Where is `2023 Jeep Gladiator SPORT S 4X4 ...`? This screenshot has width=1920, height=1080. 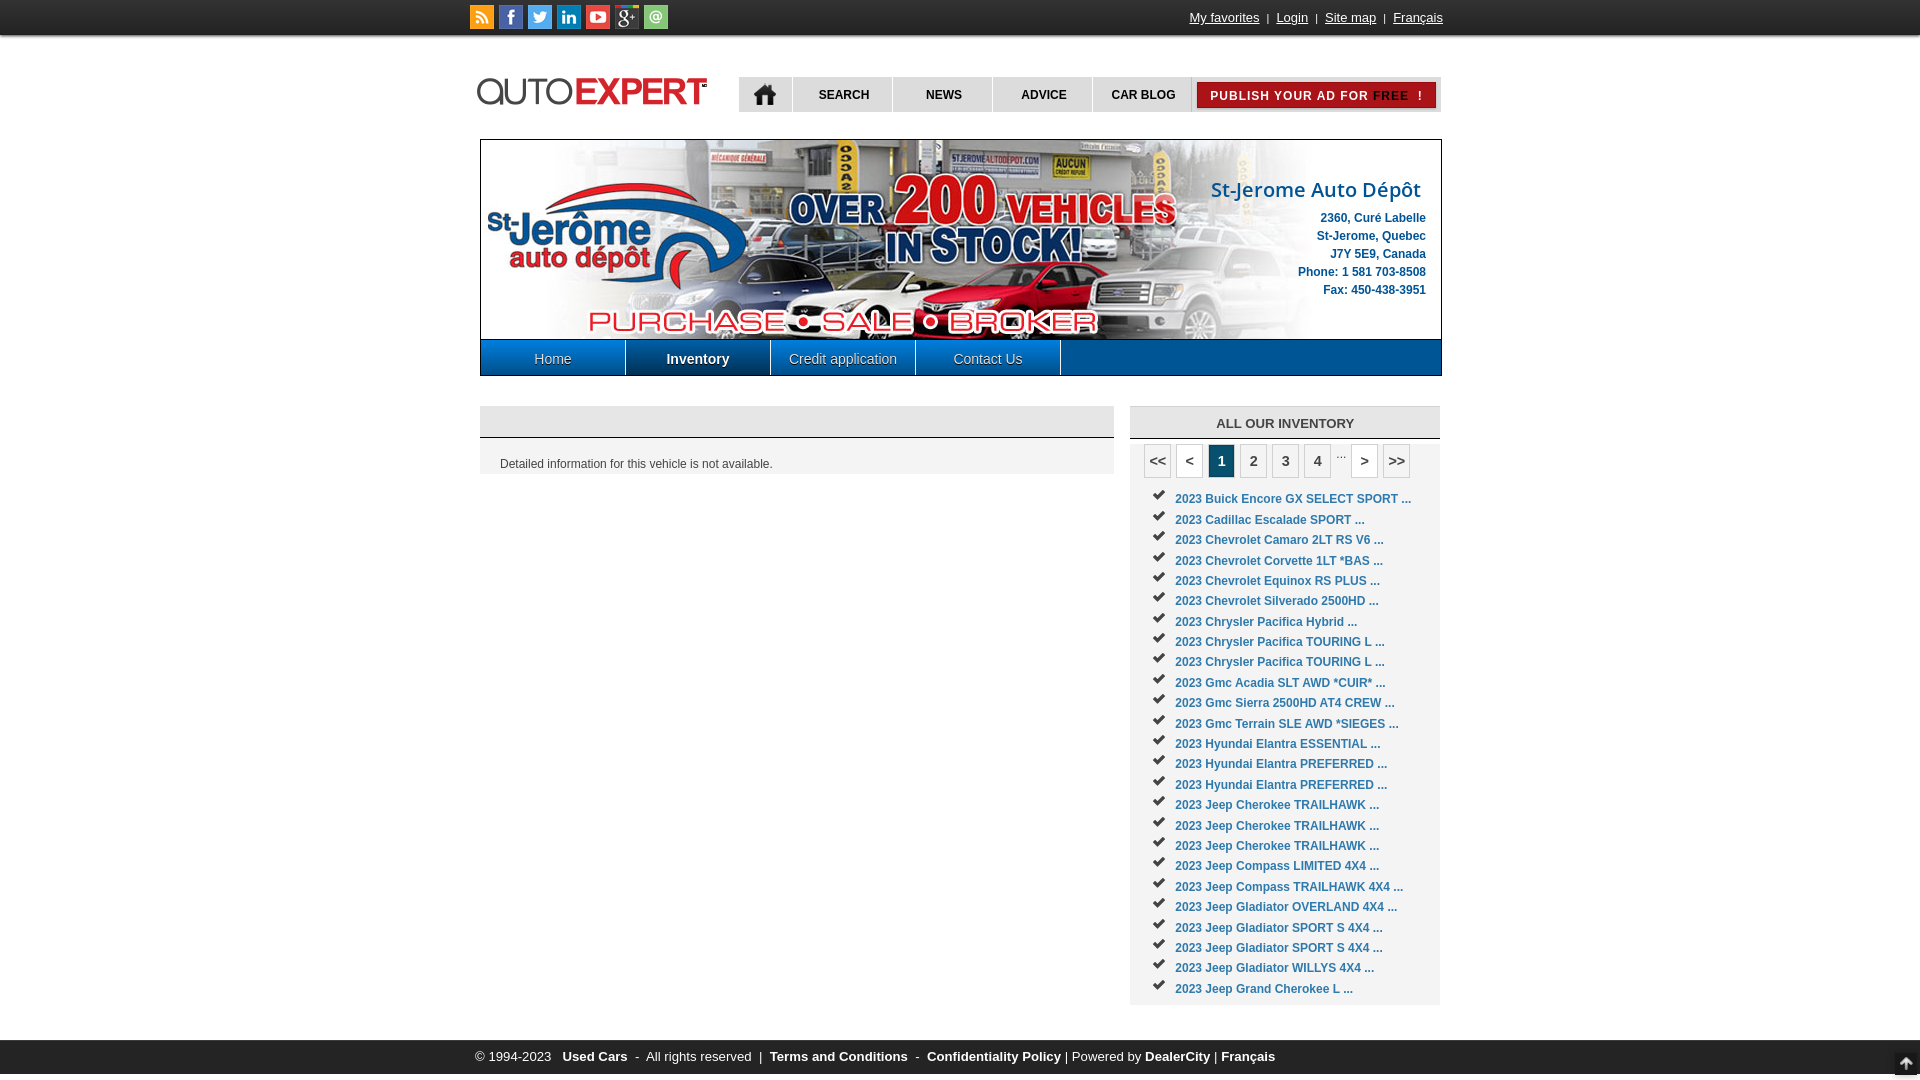
2023 Jeep Gladiator SPORT S 4X4 ... is located at coordinates (1278, 948).